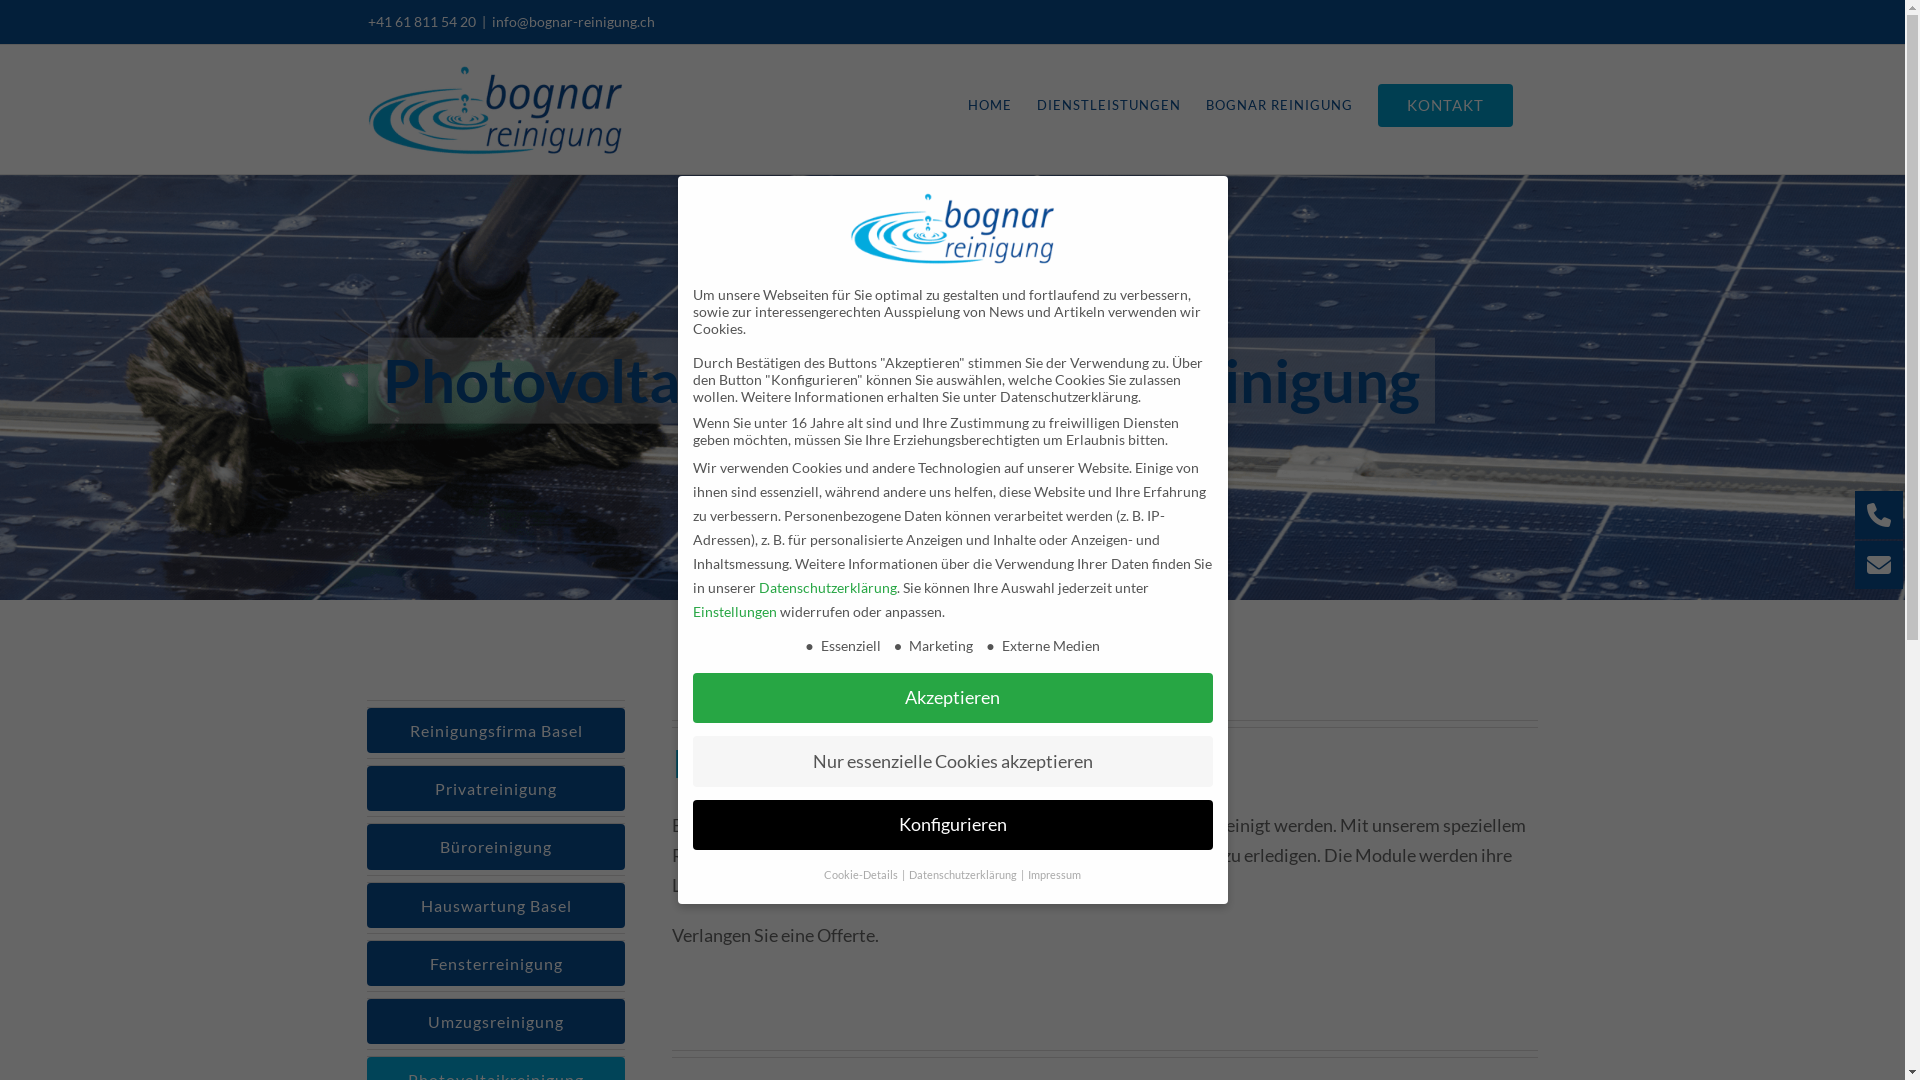  I want to click on +41 61 811 54 20, so click(422, 22).